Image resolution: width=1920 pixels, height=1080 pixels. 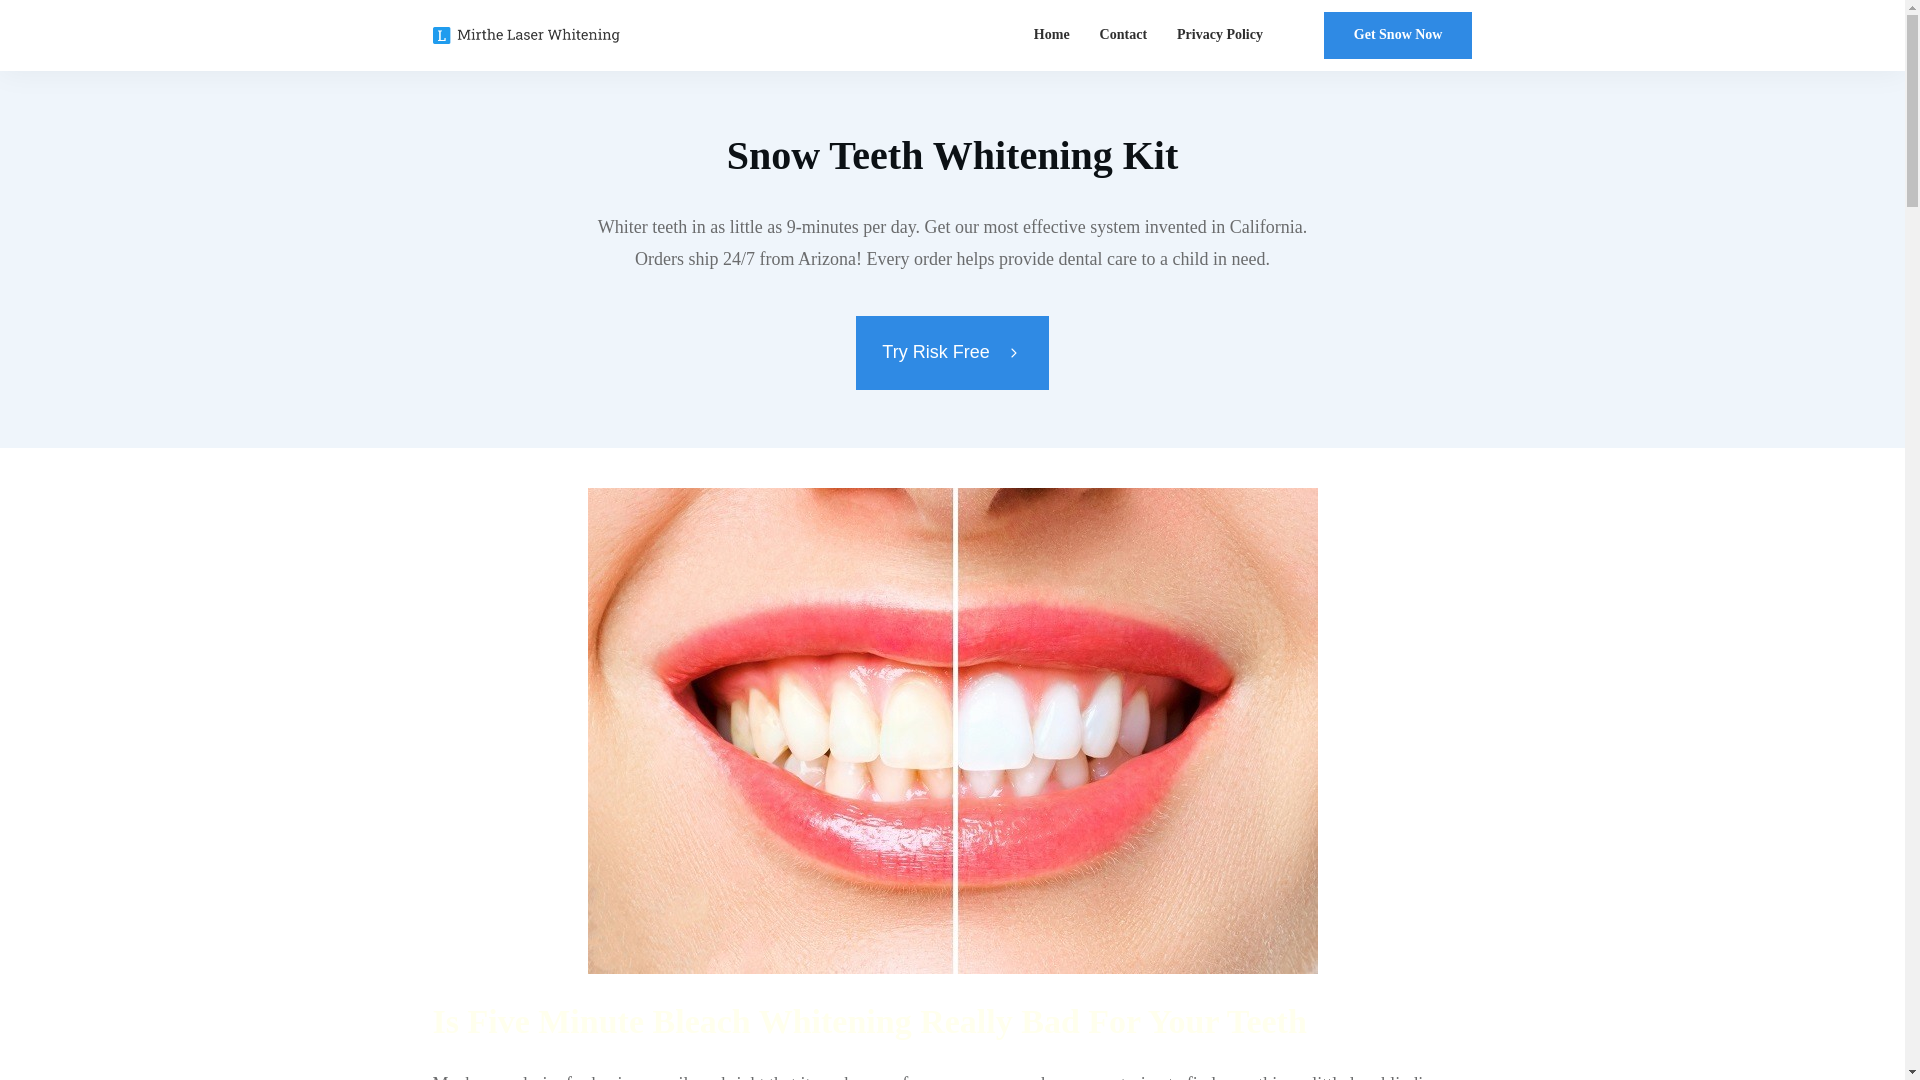 I want to click on Contact, so click(x=1123, y=34).